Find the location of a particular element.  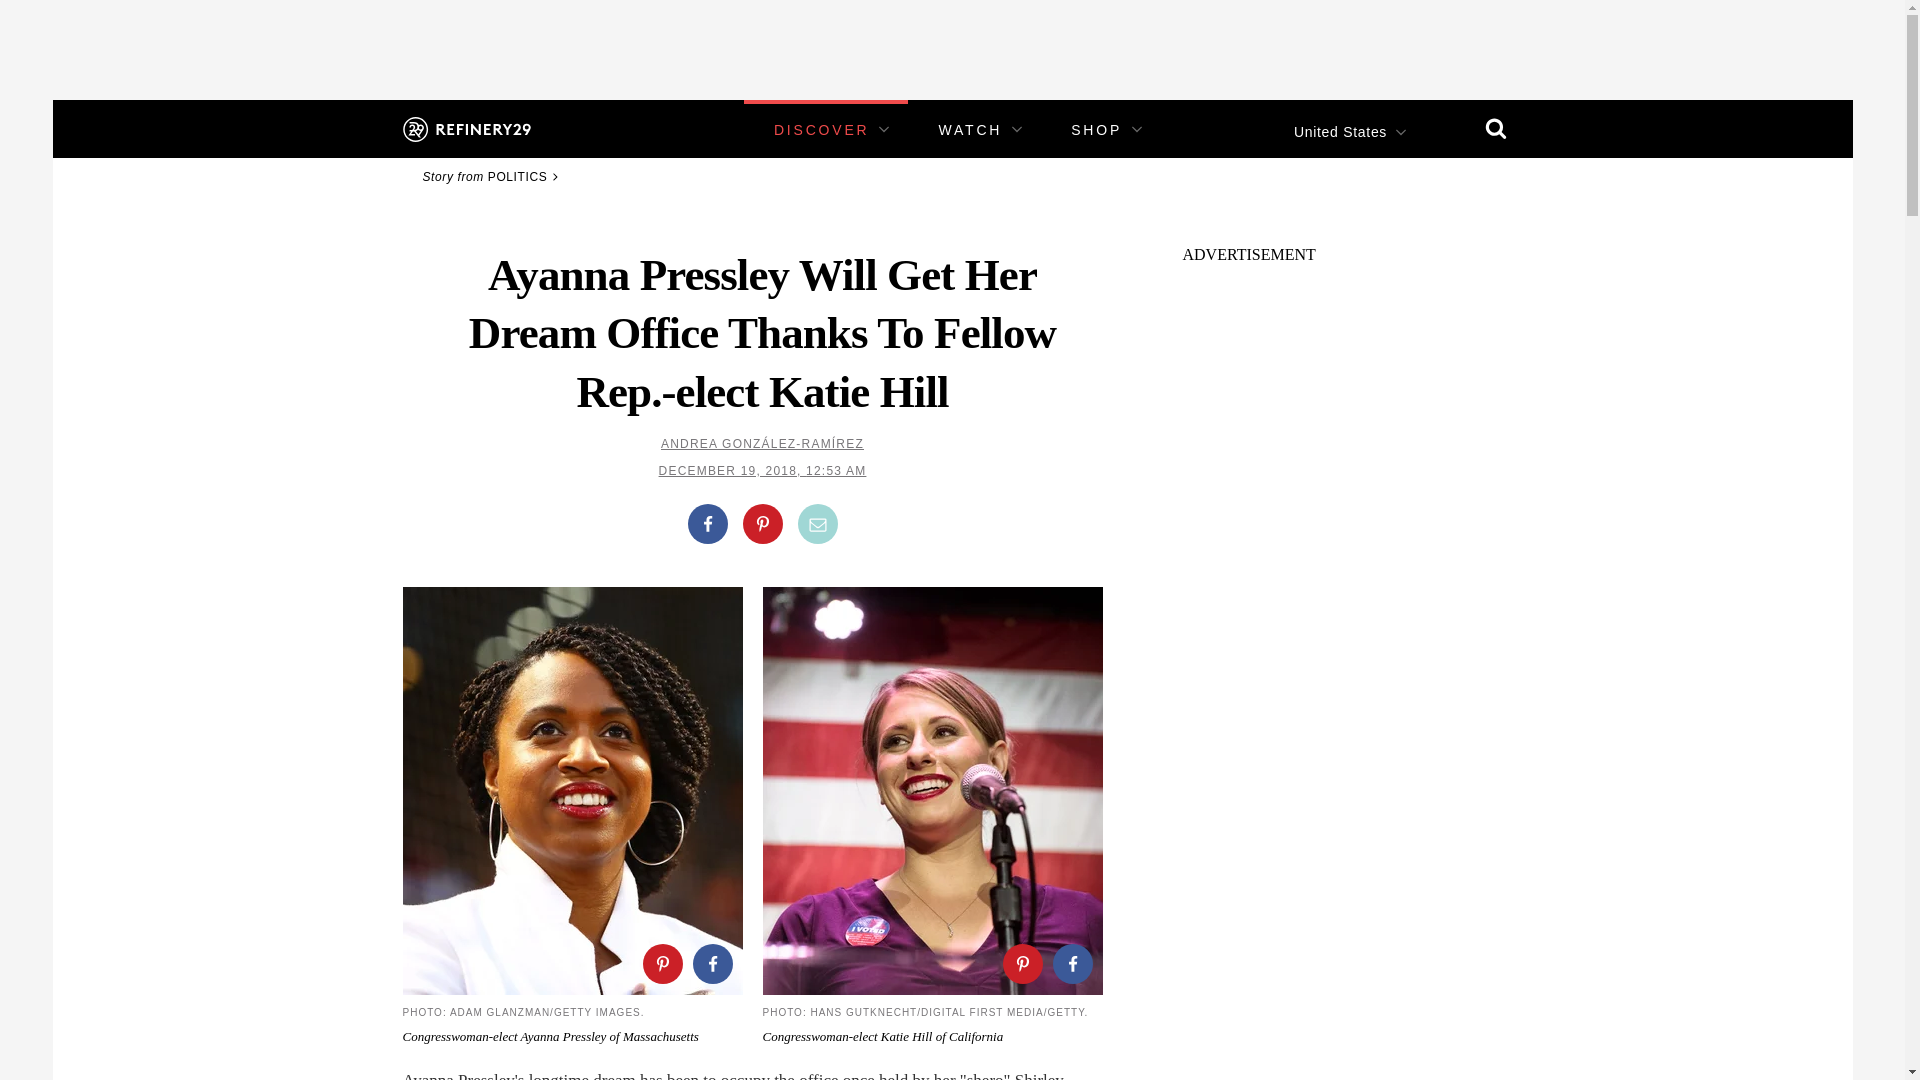

Share on Facebook is located at coordinates (707, 524).